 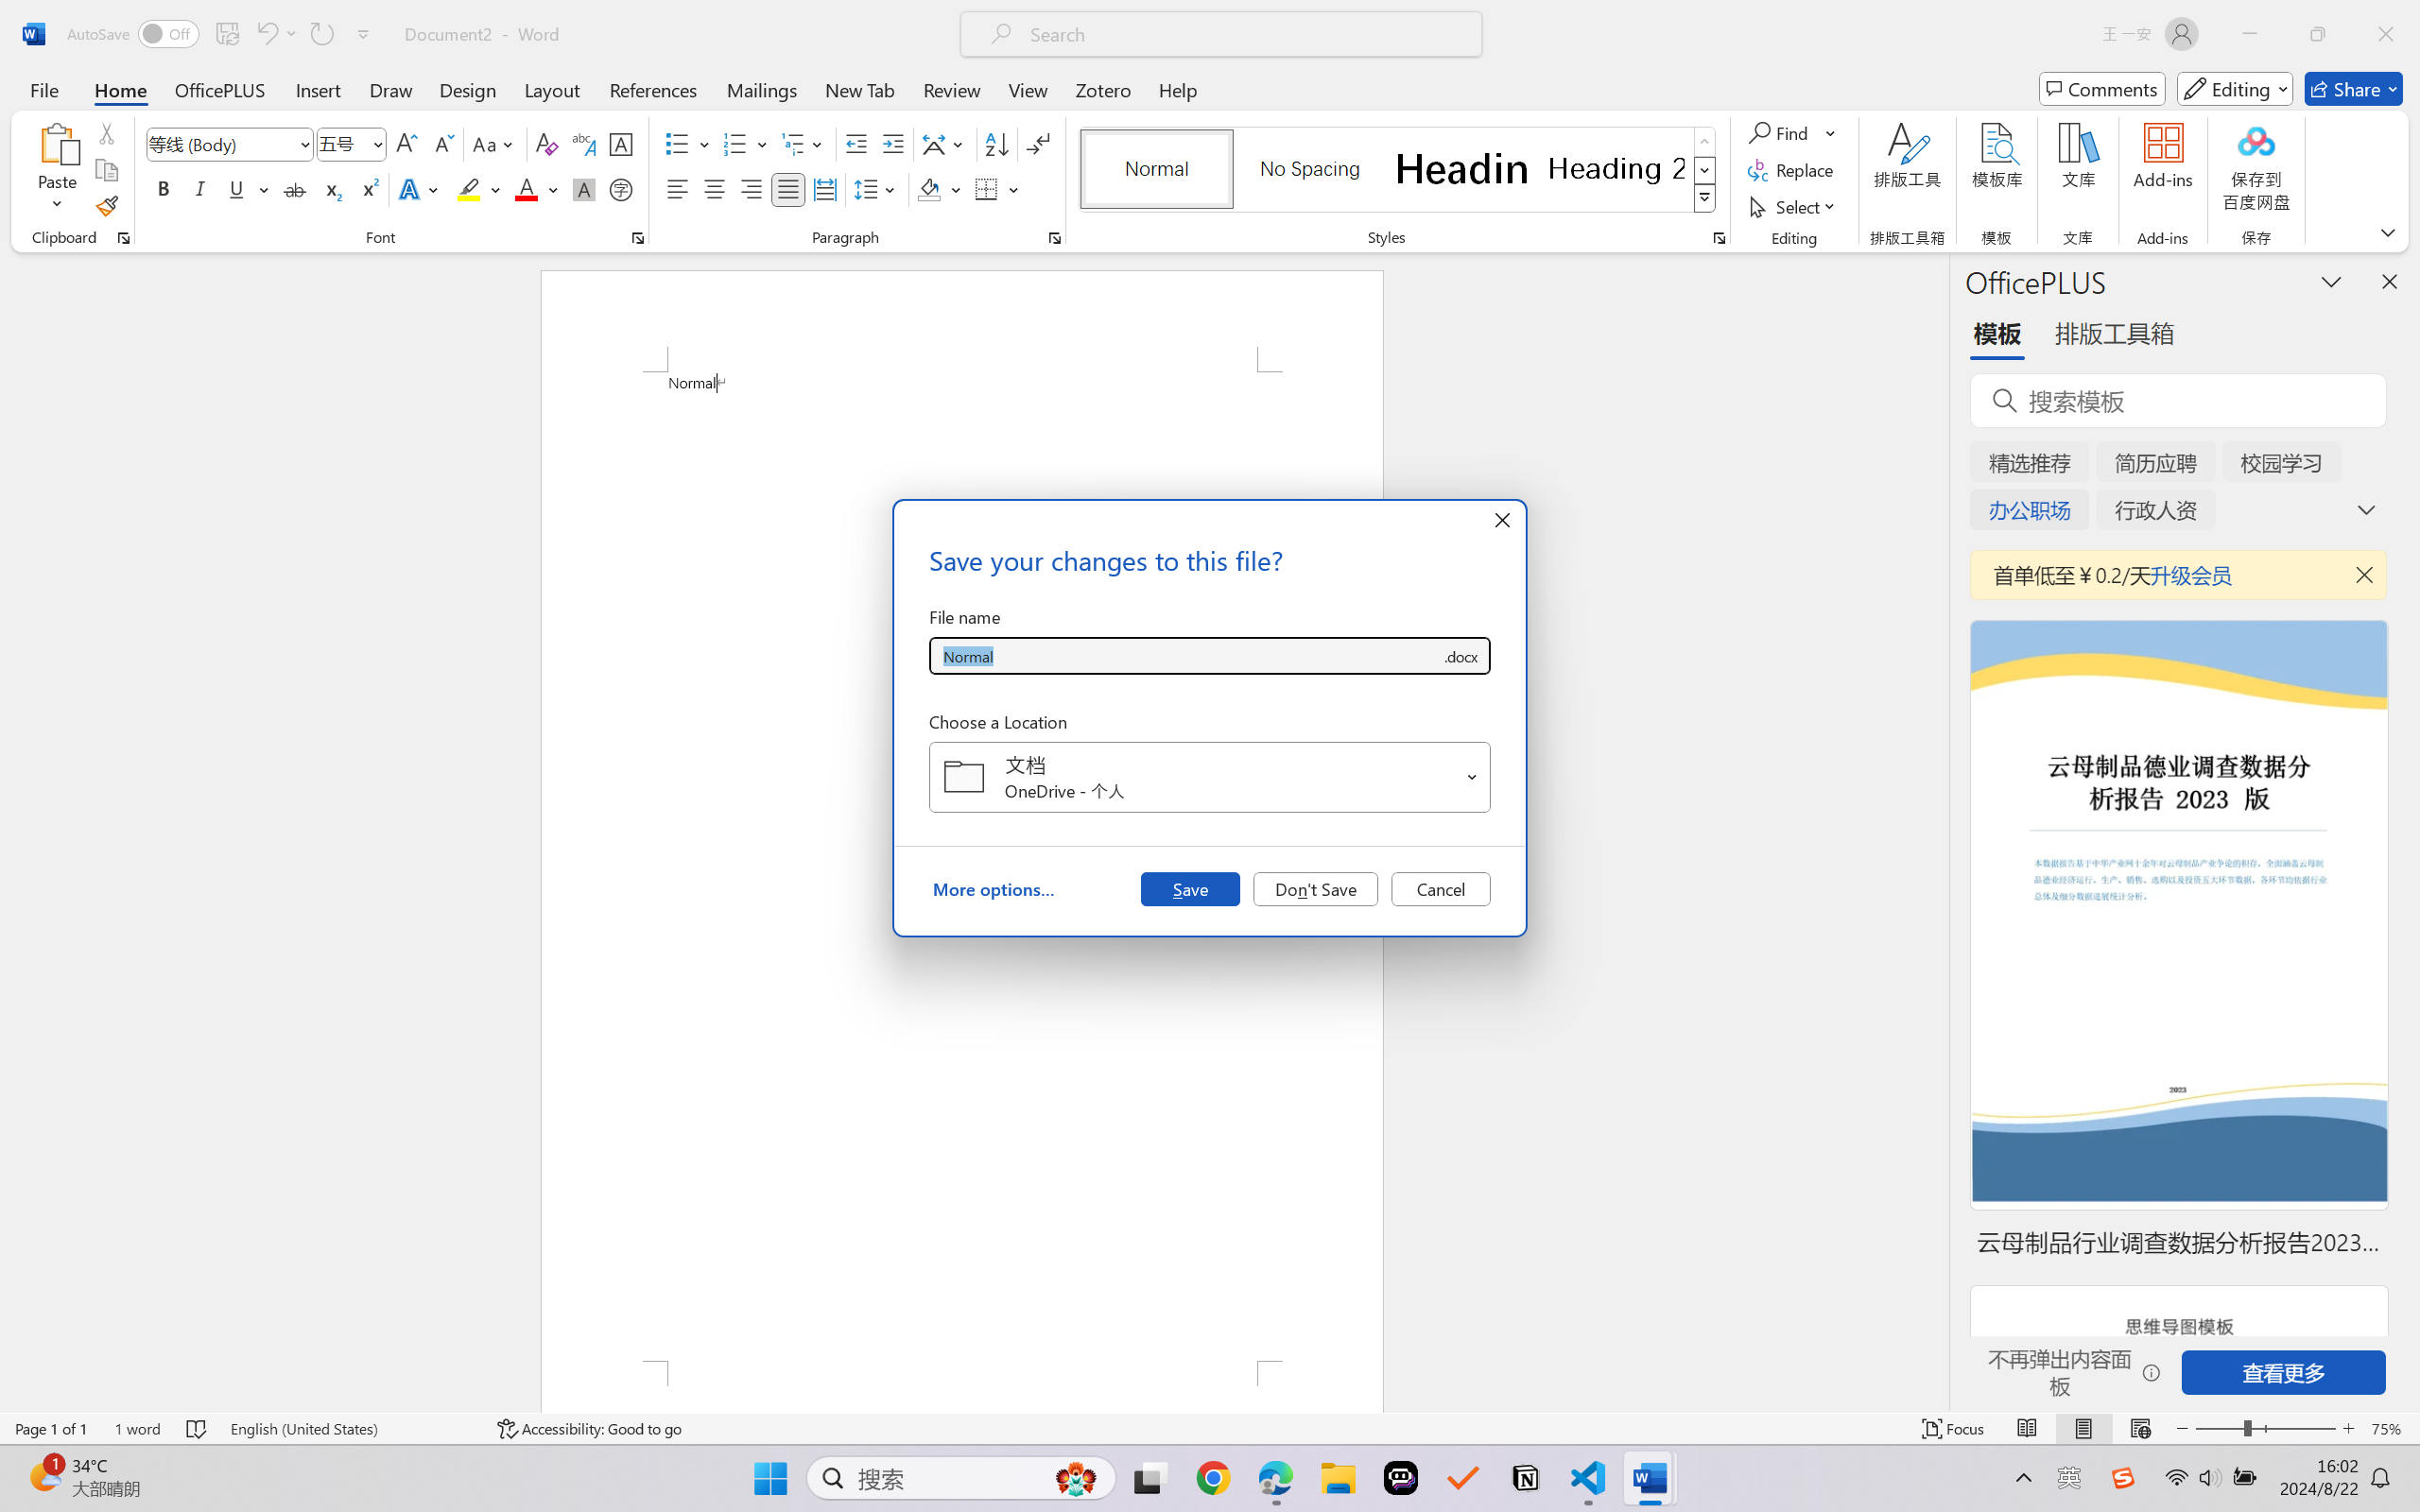 I want to click on Font Color, so click(x=537, y=189).